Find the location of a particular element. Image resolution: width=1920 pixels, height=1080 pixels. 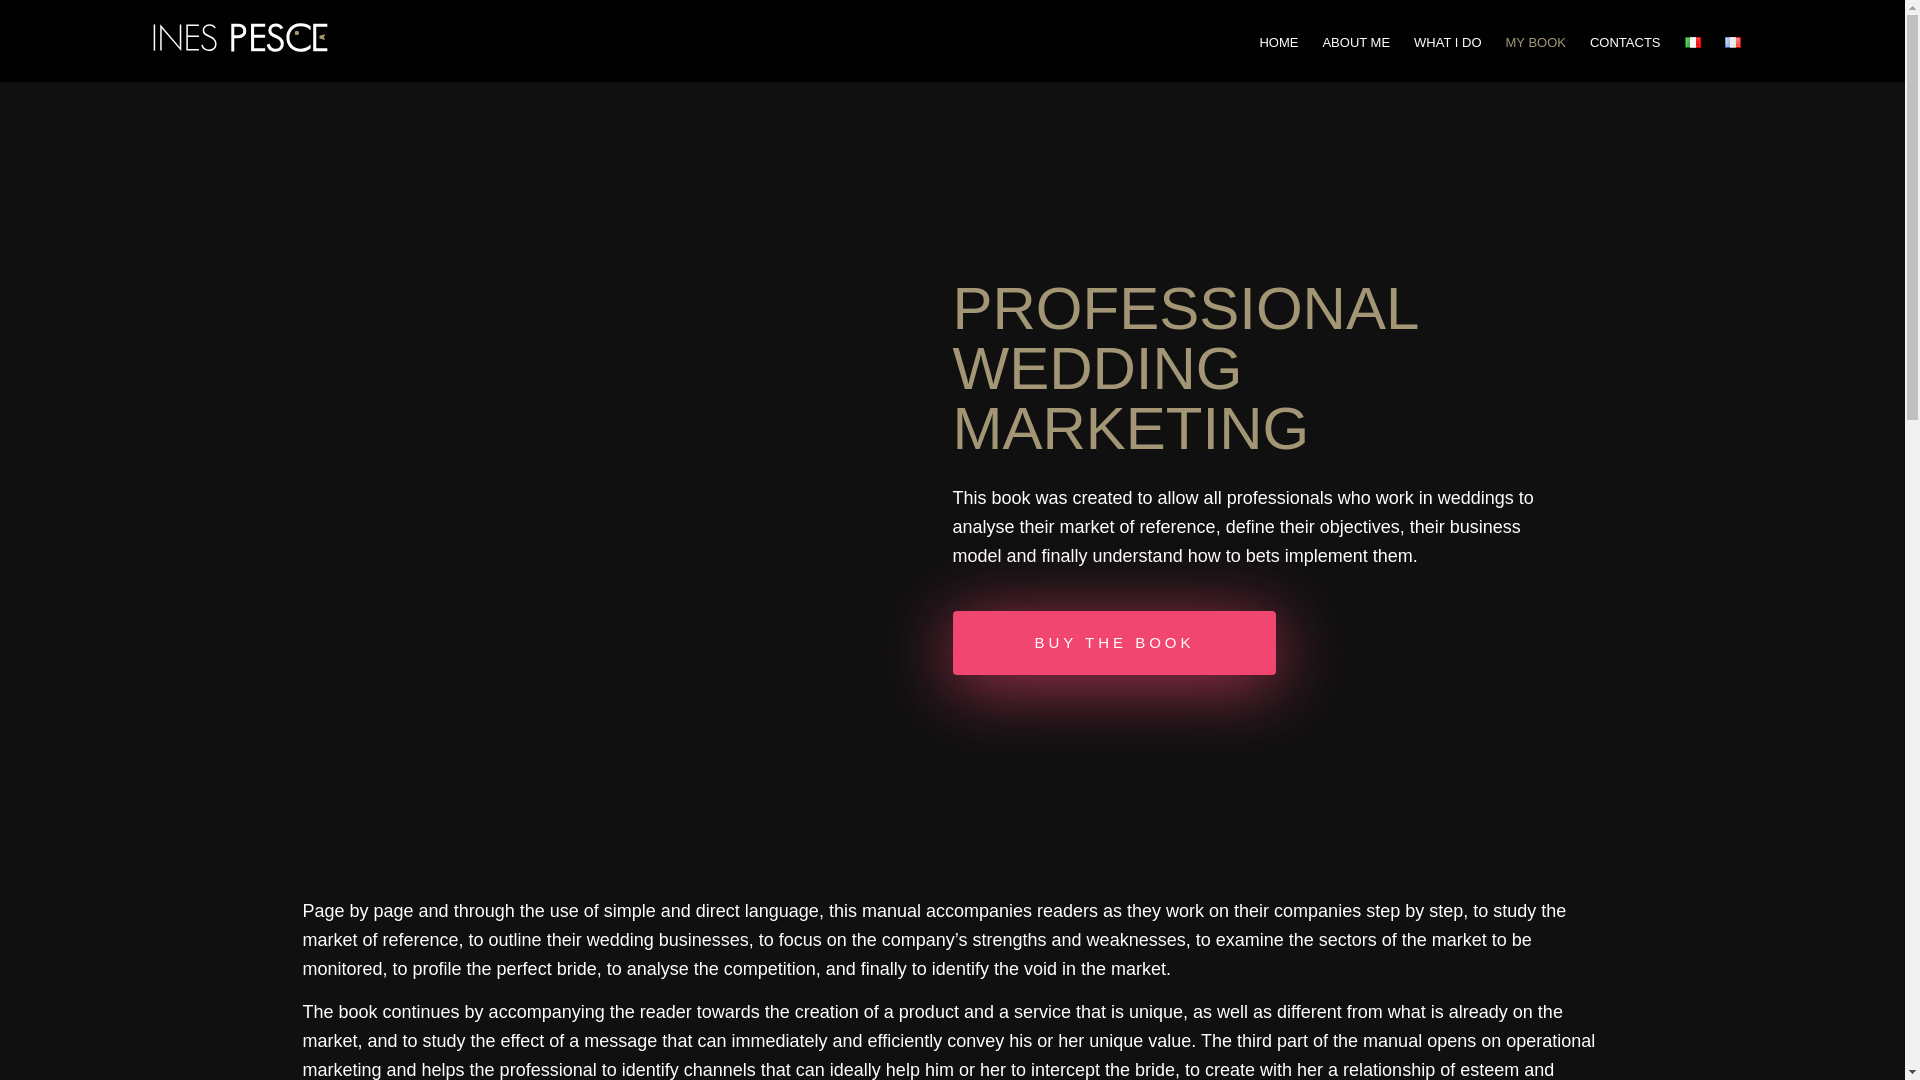

ABOUT ME is located at coordinates (1355, 42).